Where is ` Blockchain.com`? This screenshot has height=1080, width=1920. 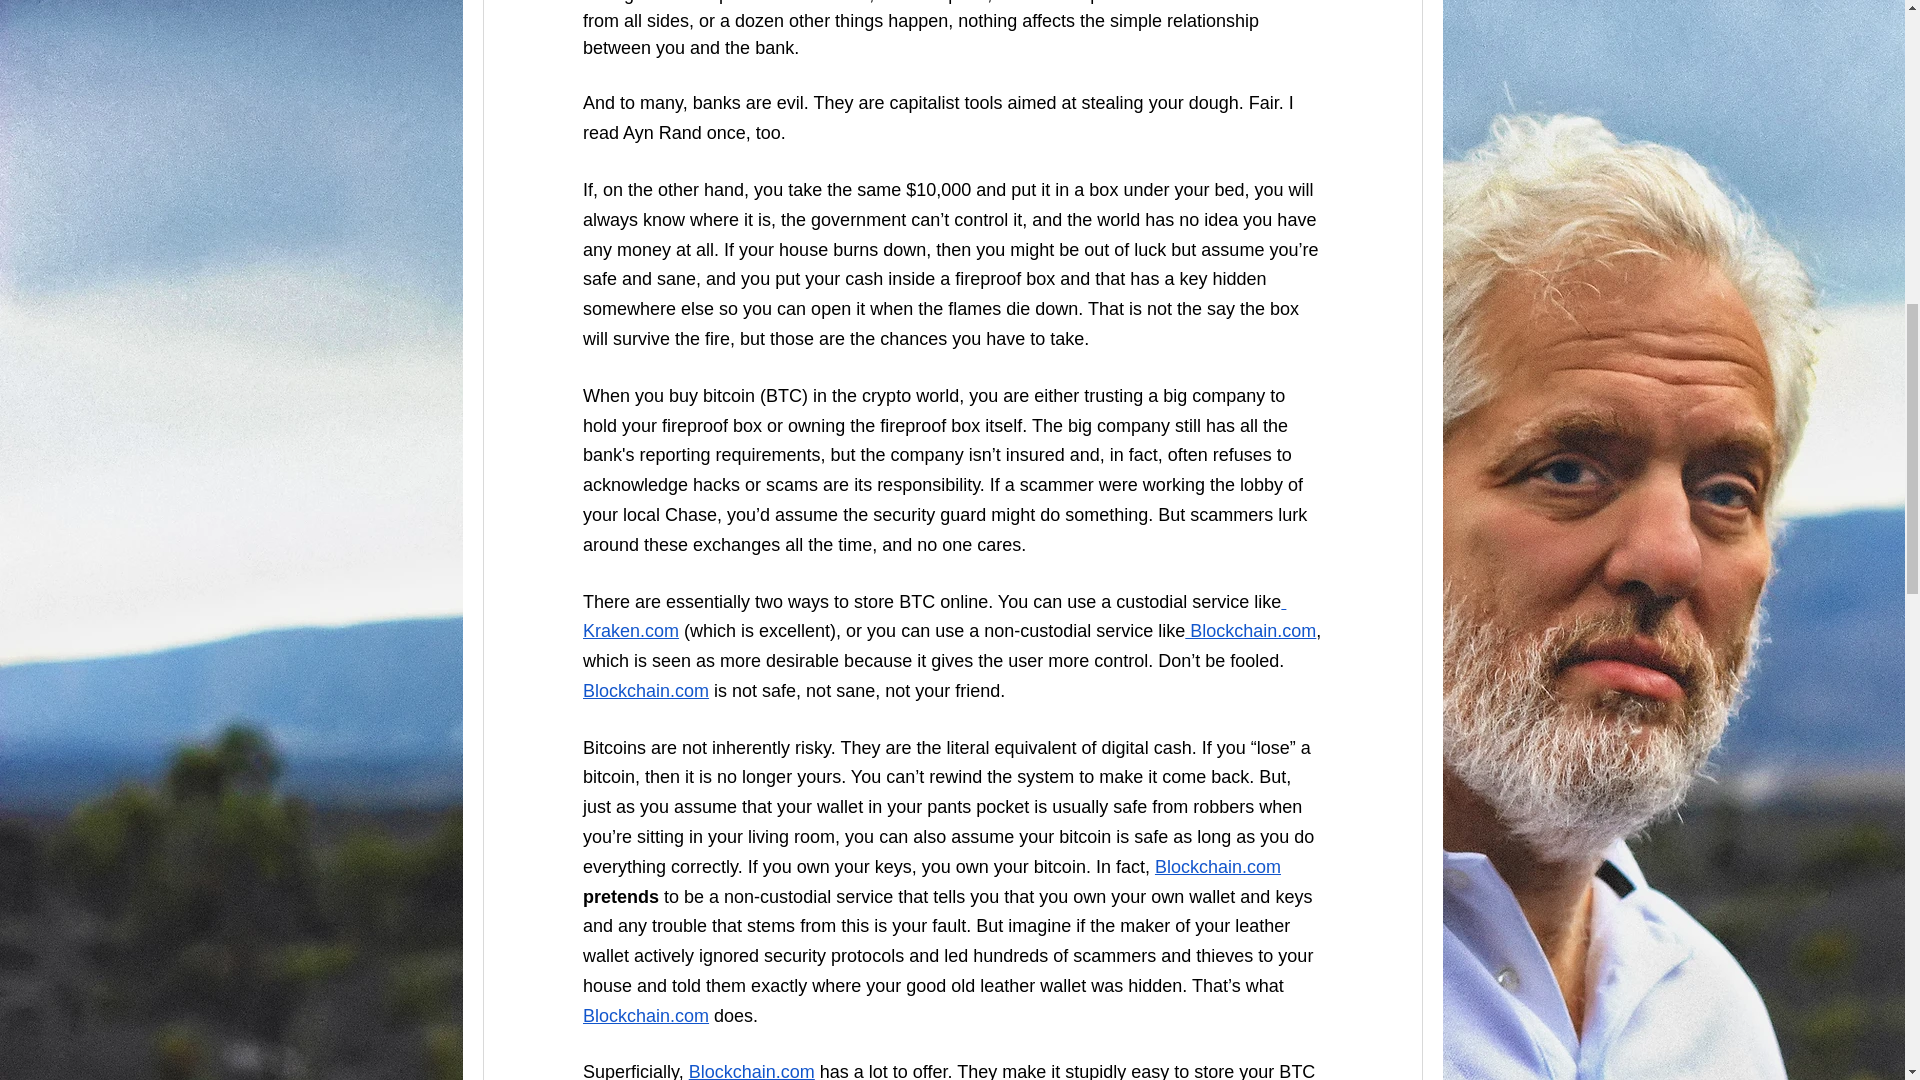  Blockchain.com is located at coordinates (1250, 631).